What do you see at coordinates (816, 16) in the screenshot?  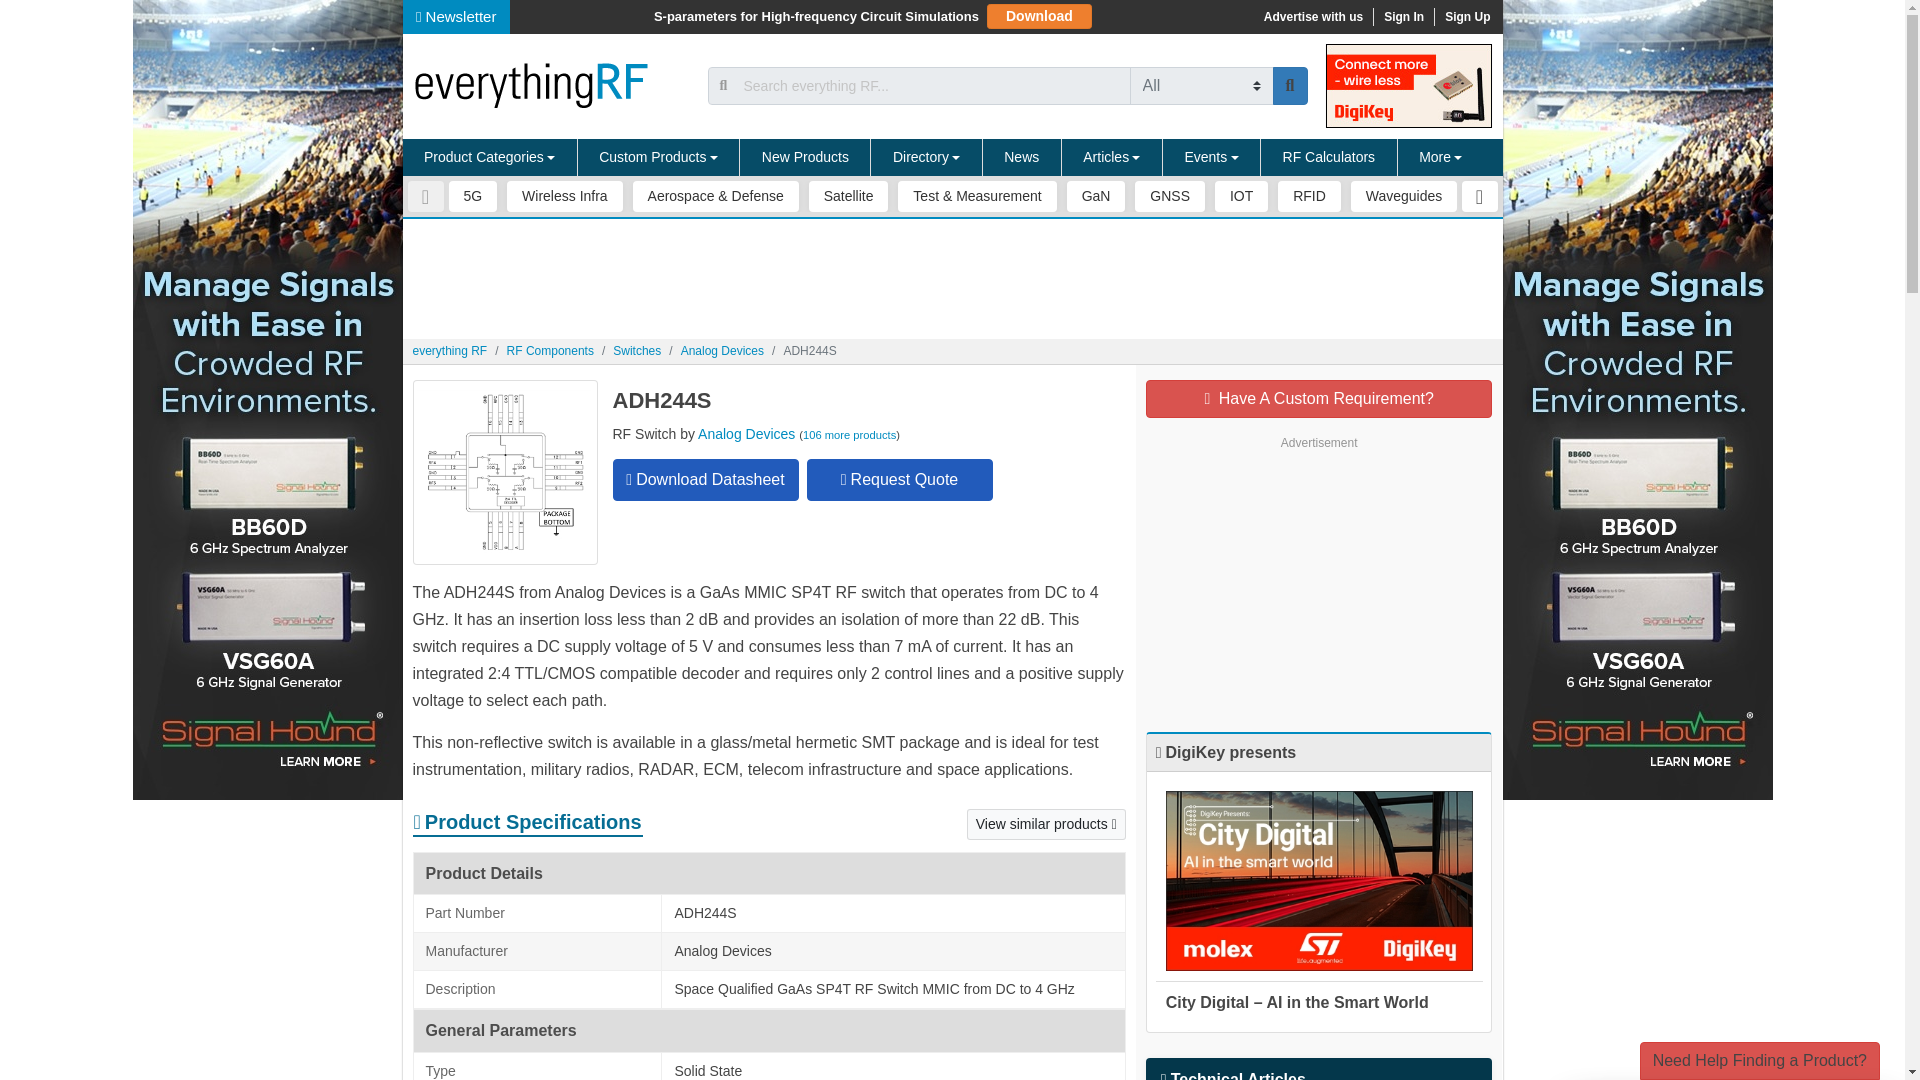 I see `S-parameters for High-frequency Circuit Simulations` at bounding box center [816, 16].